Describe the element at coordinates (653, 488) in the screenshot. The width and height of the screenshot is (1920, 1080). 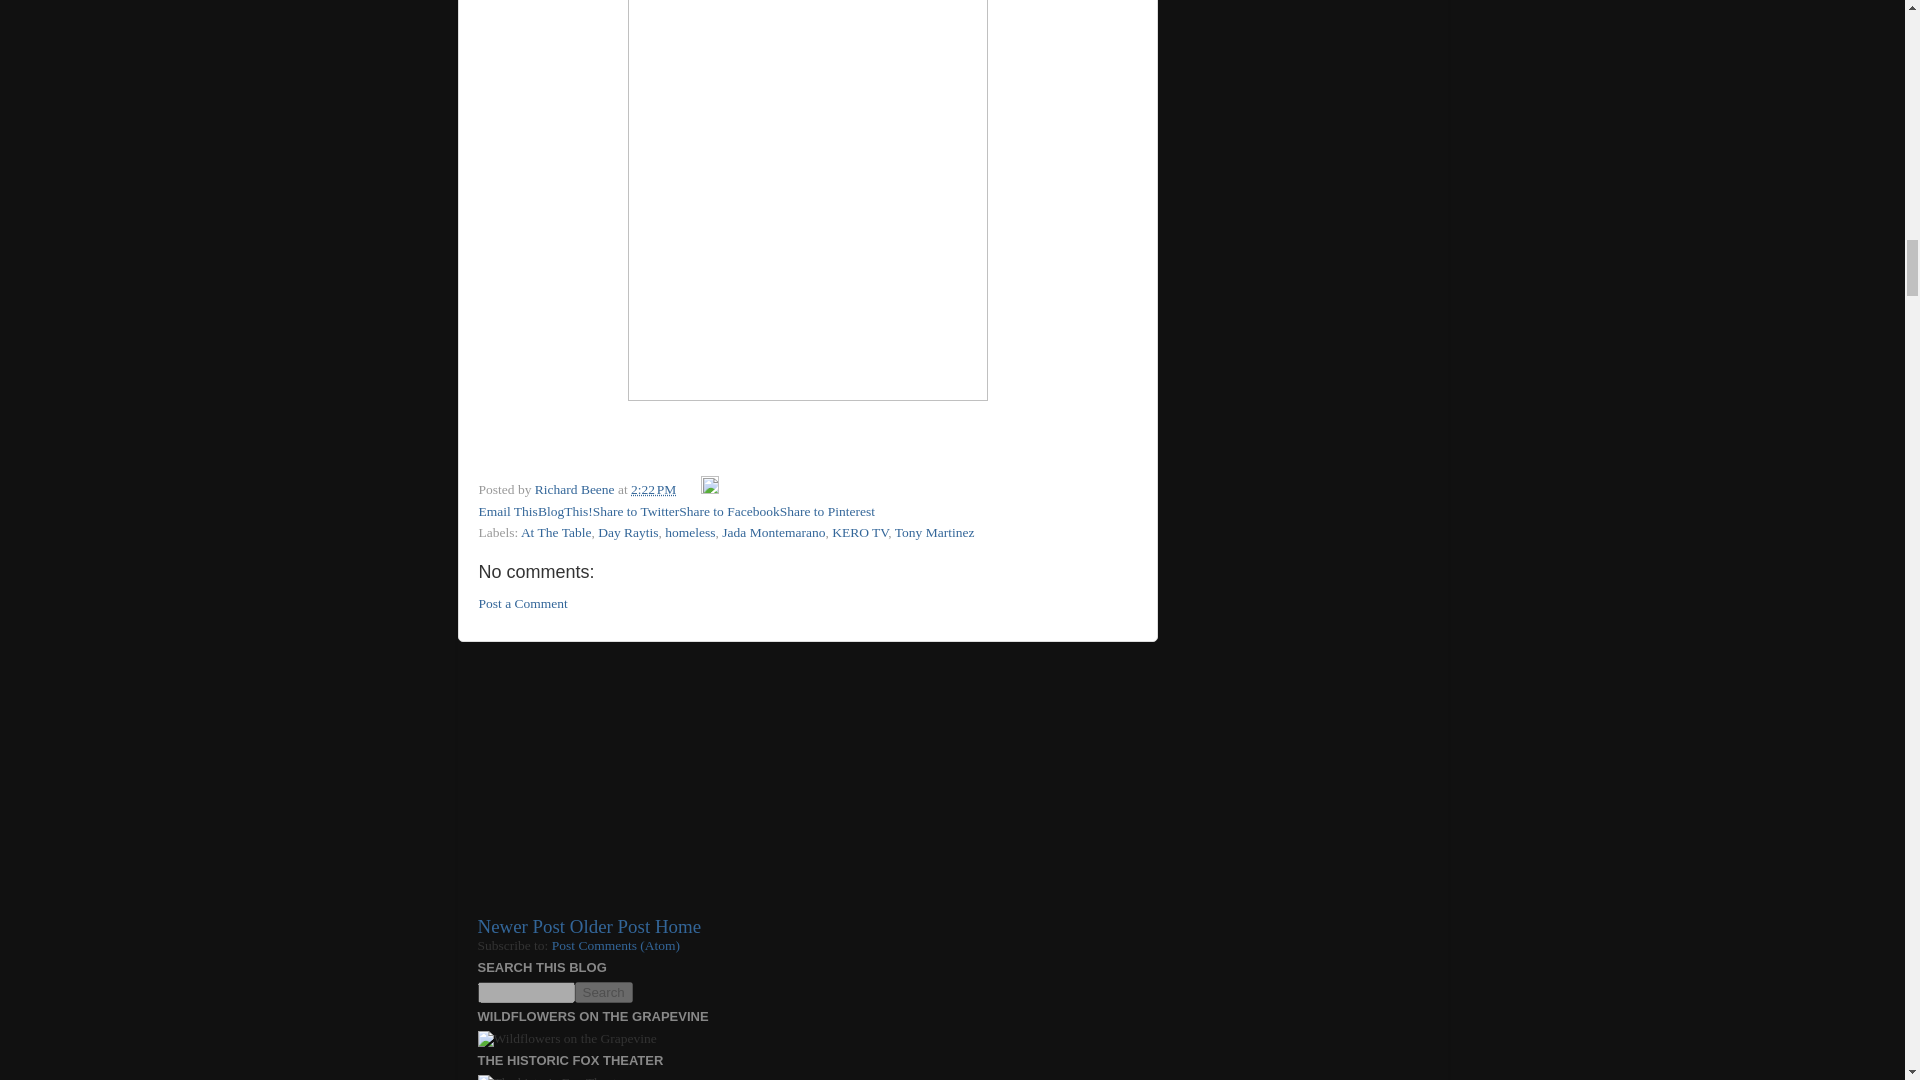
I see `permanent link` at that location.